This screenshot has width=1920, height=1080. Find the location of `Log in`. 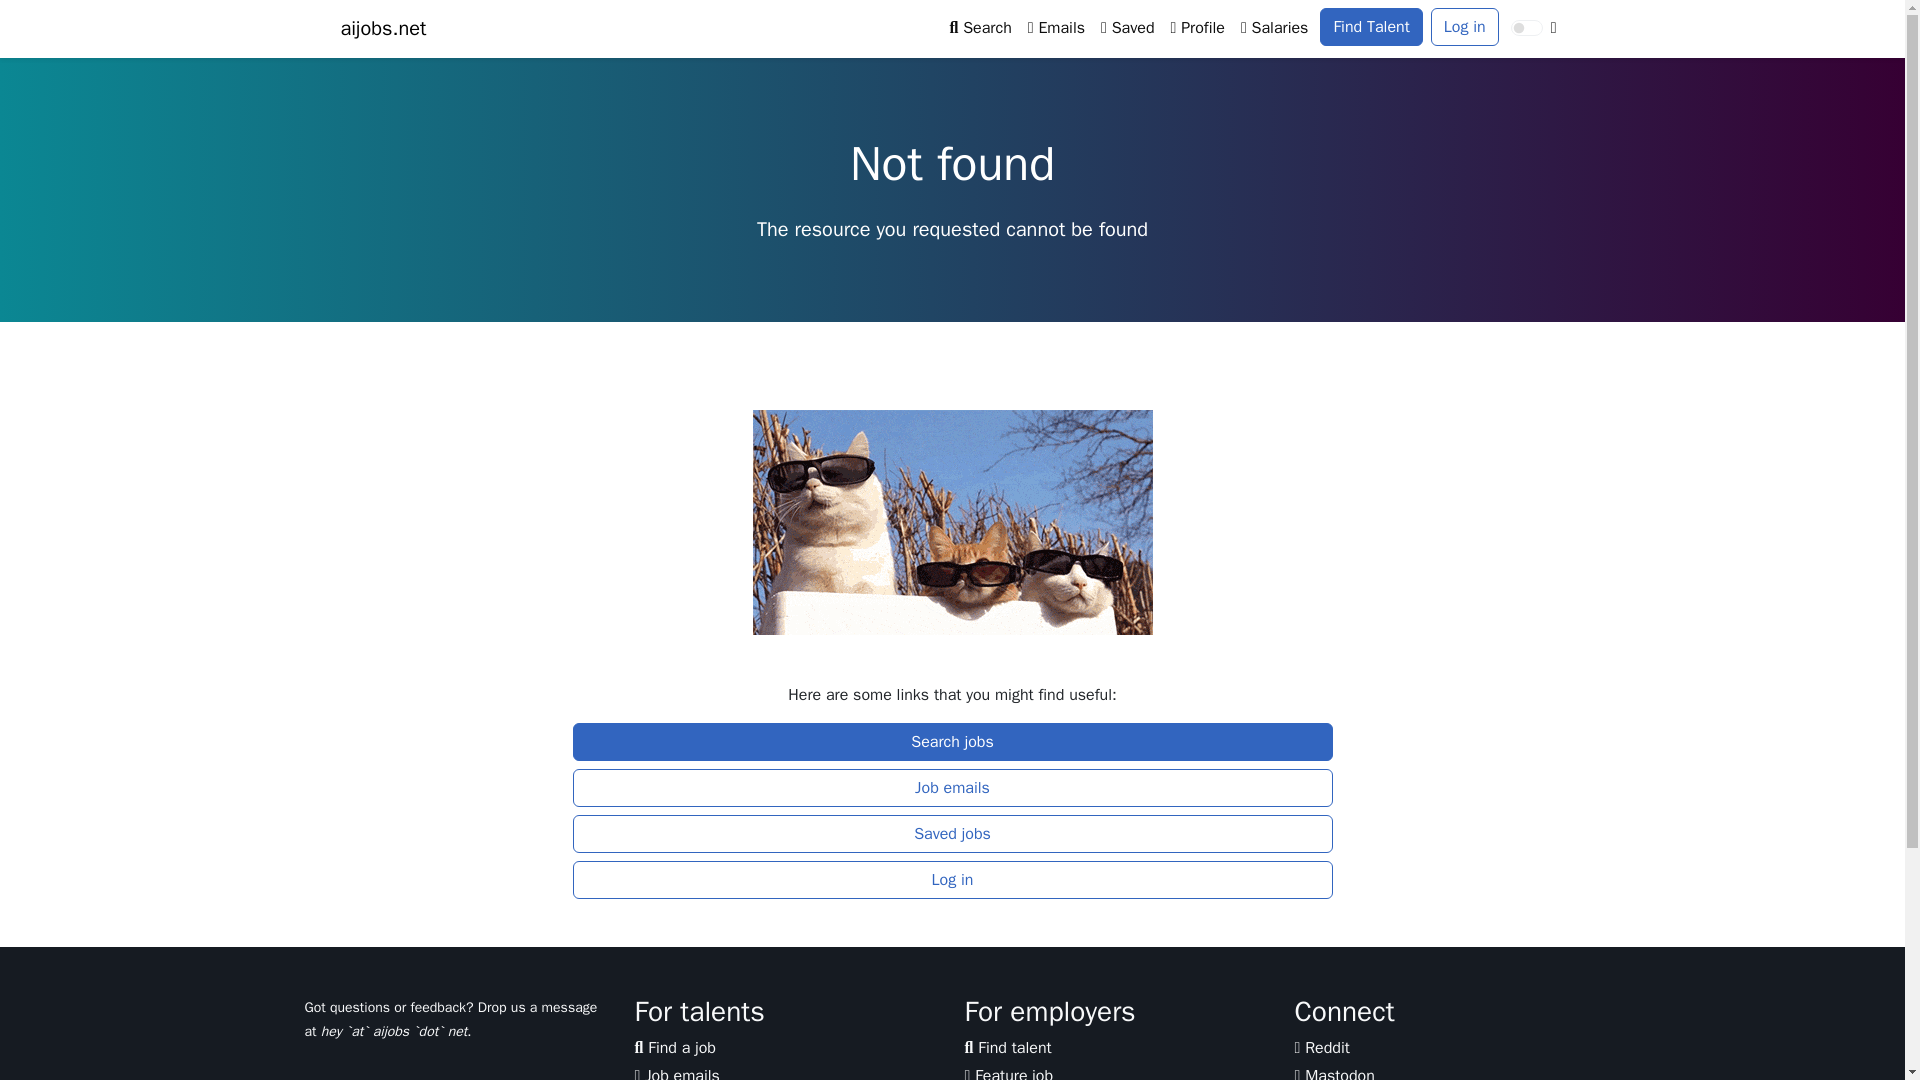

Log in is located at coordinates (1464, 26).